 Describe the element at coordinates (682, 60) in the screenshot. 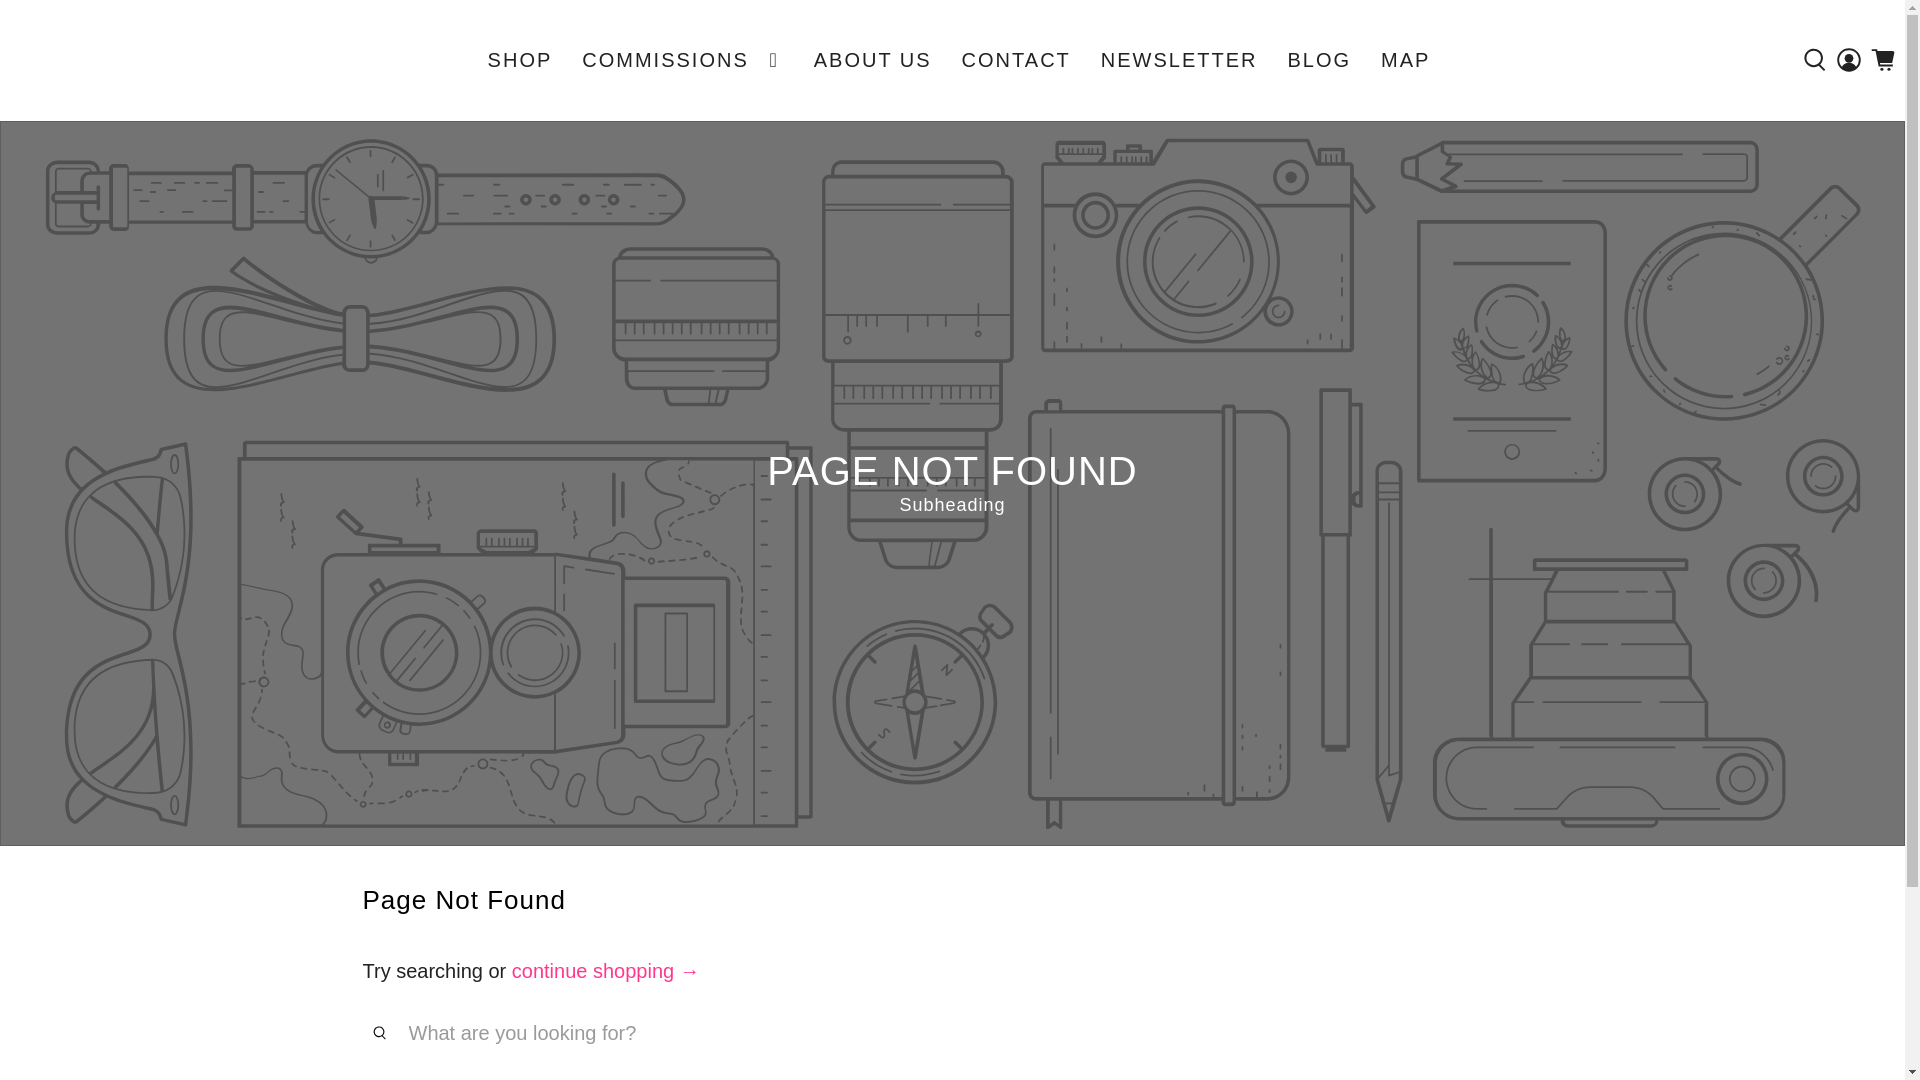

I see `COMMISSIONS` at that location.